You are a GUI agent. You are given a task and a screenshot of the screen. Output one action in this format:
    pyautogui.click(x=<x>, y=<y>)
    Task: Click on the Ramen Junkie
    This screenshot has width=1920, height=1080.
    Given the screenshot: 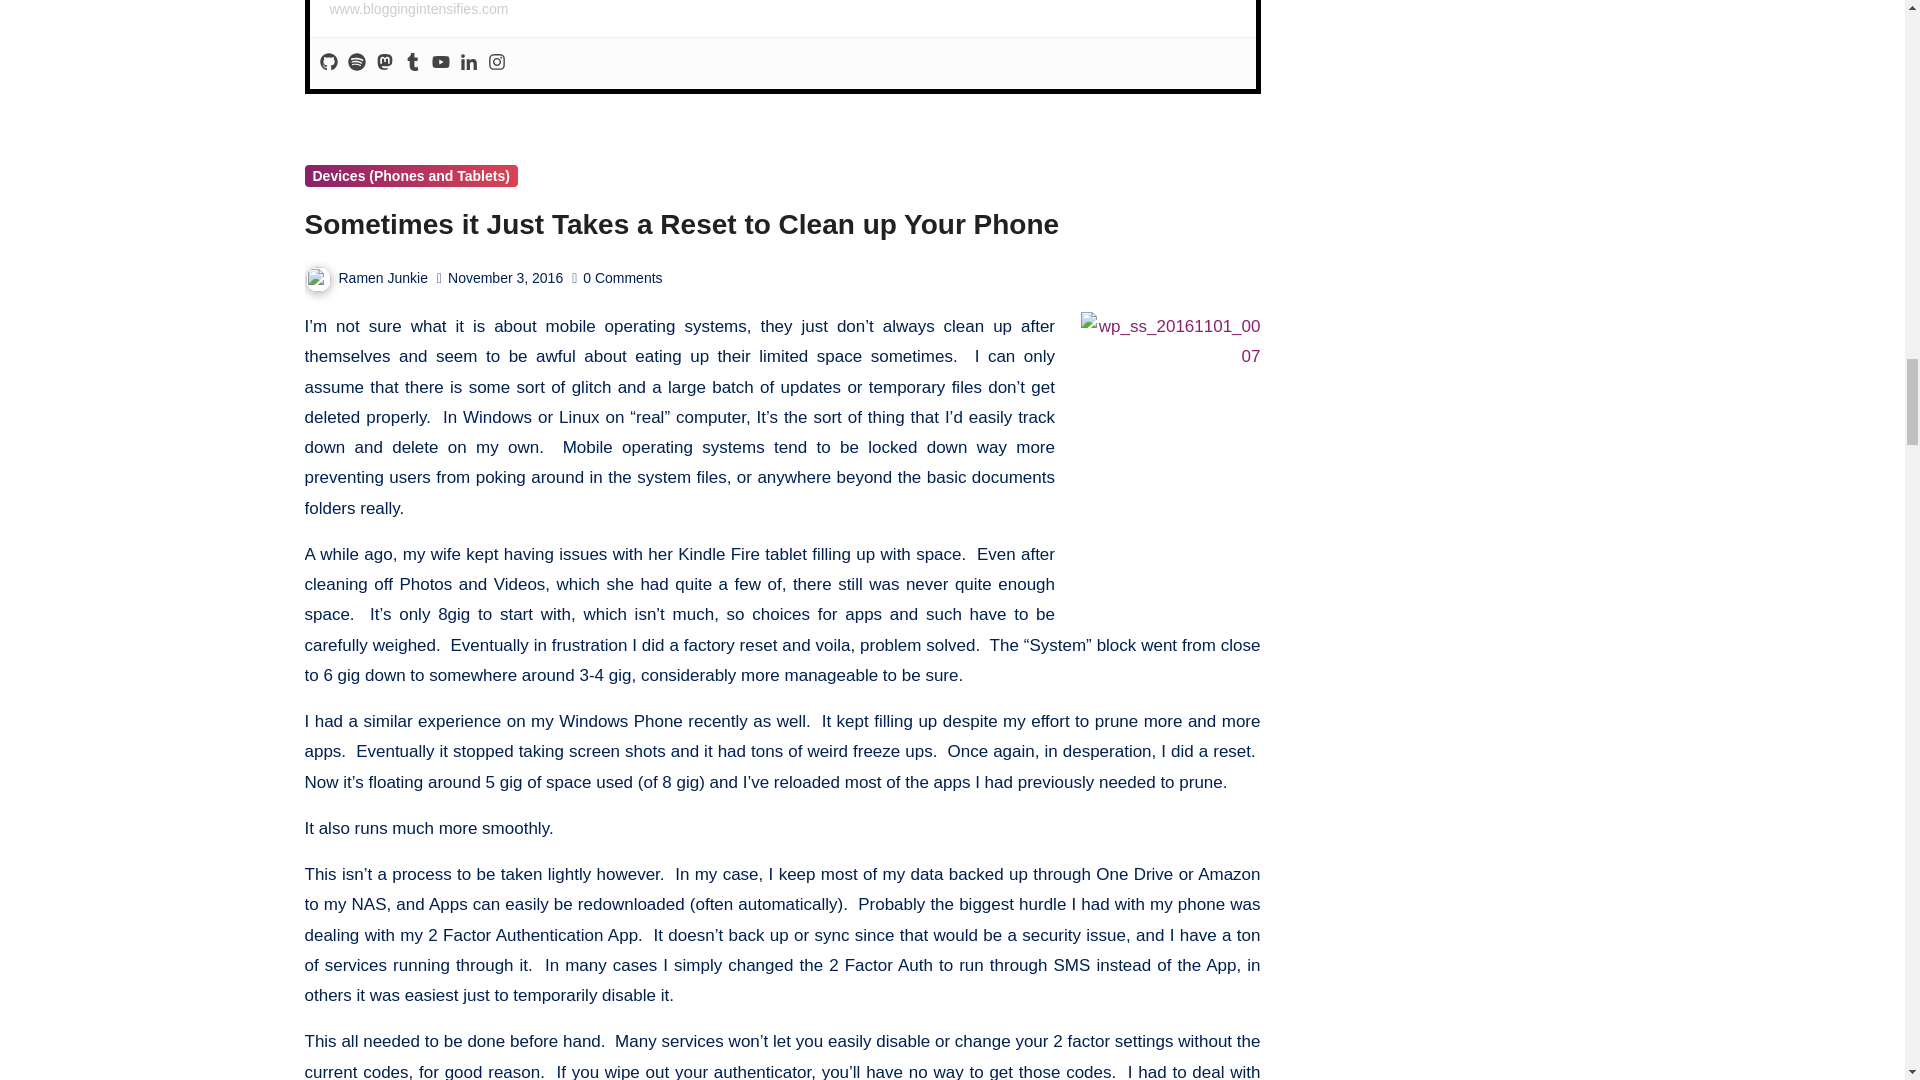 What is the action you would take?
    pyautogui.click(x=366, y=278)
    